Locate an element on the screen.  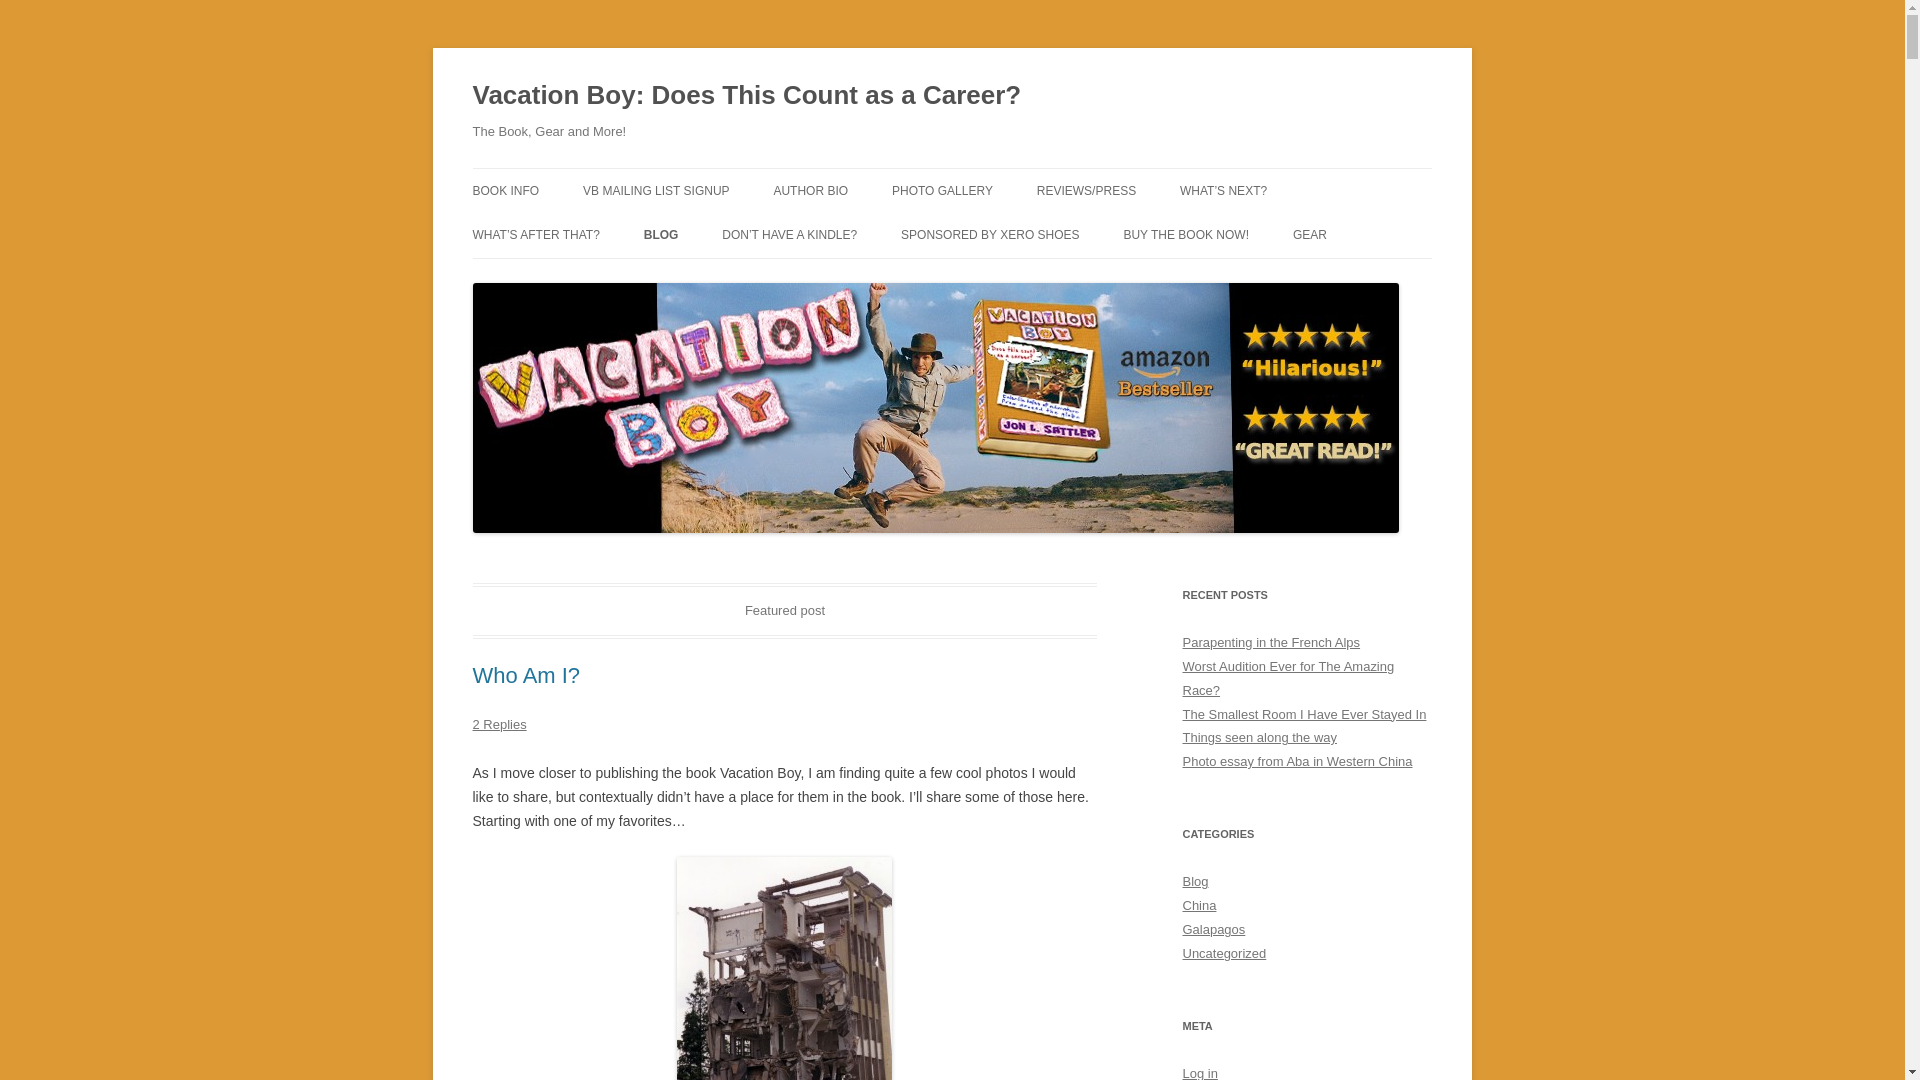
PHOTO GALLERY is located at coordinates (942, 190).